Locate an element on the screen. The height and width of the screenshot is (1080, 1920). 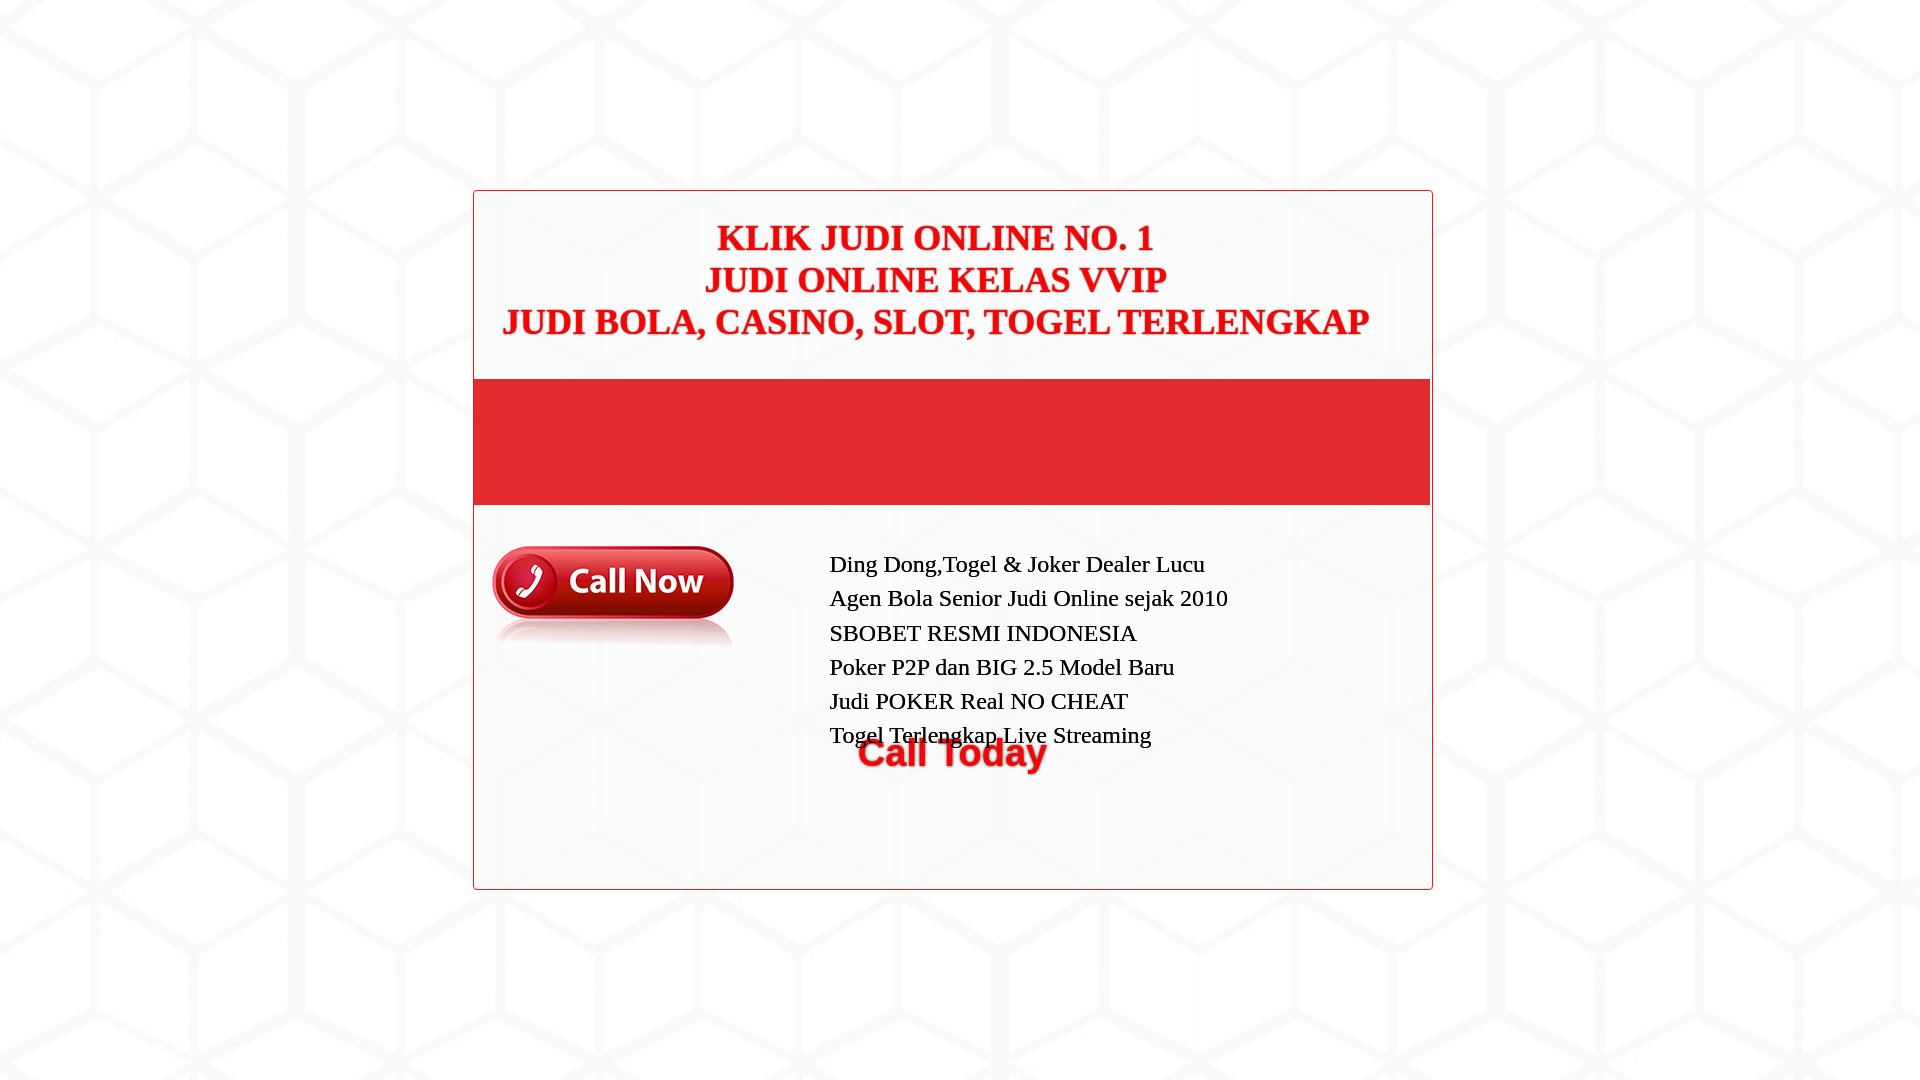
Log in is located at coordinates (1292, 776).